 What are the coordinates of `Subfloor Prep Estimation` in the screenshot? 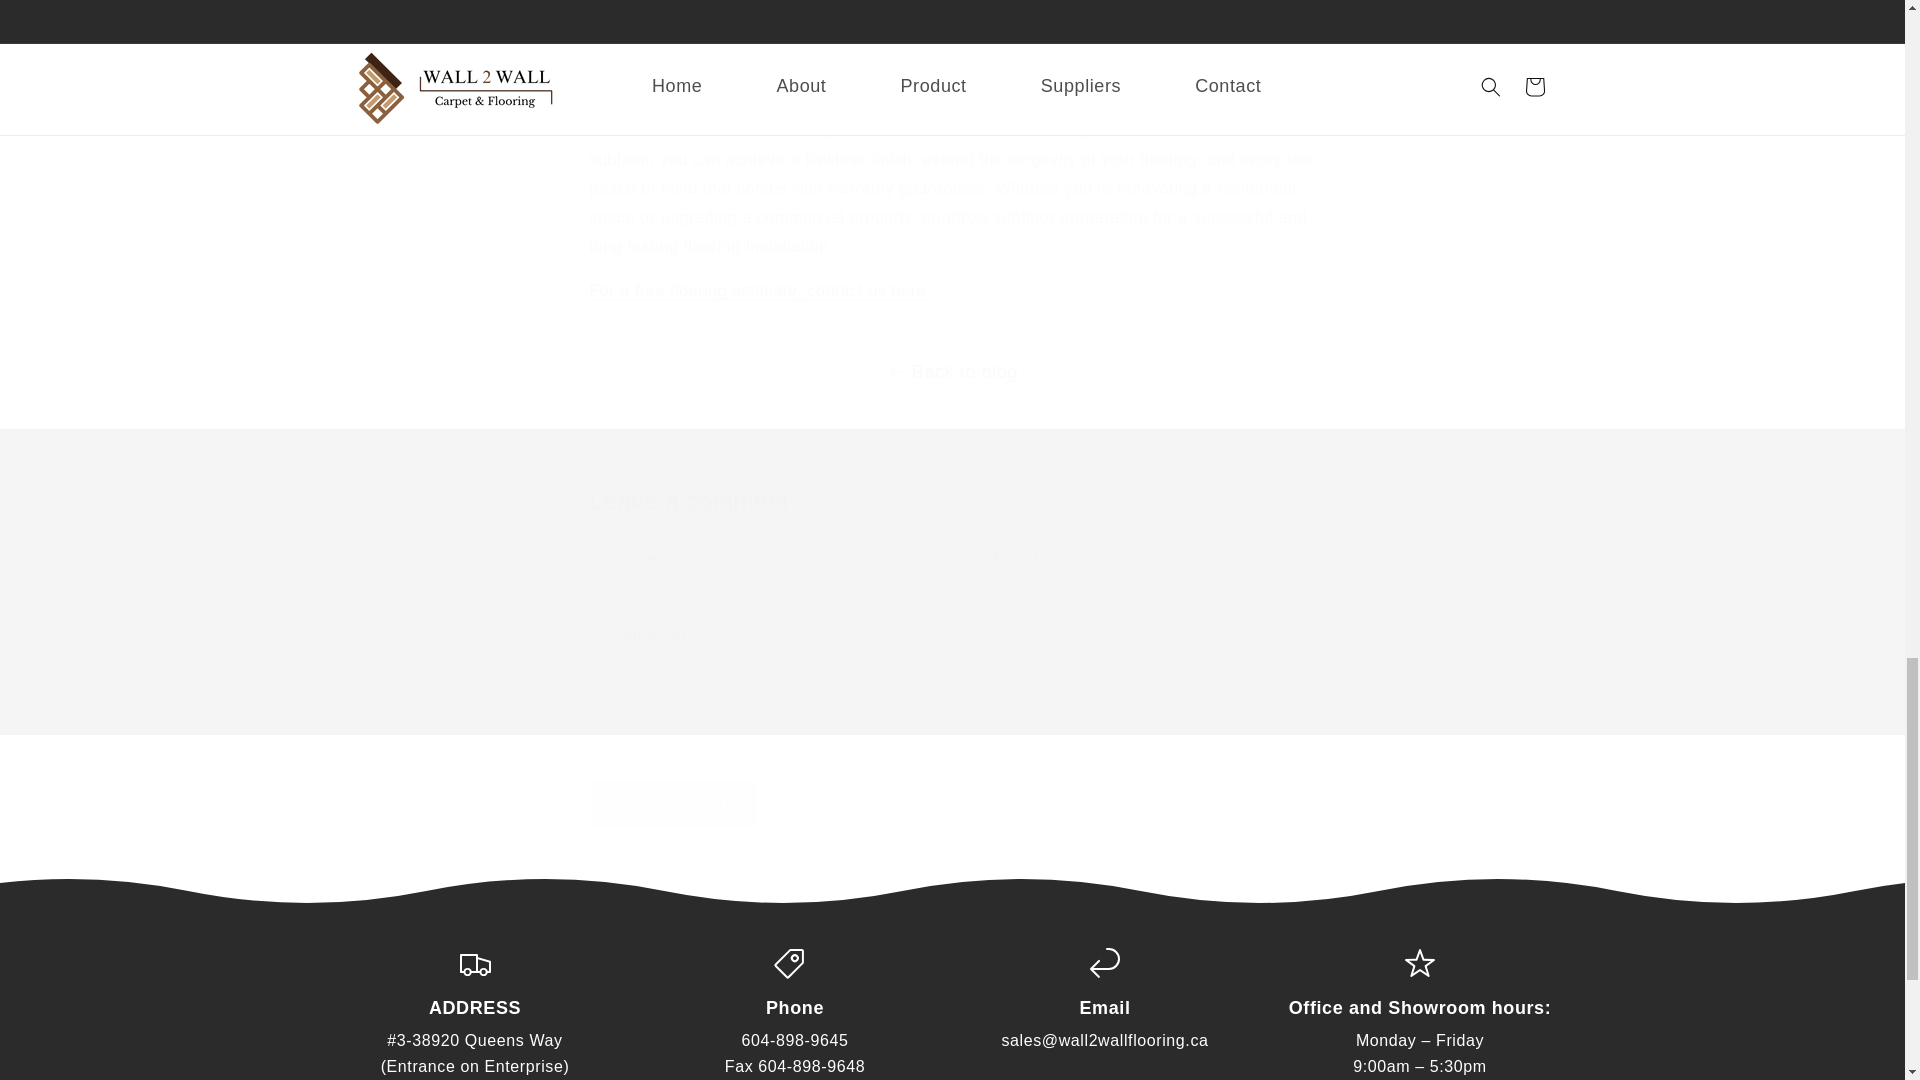 It's located at (760, 290).